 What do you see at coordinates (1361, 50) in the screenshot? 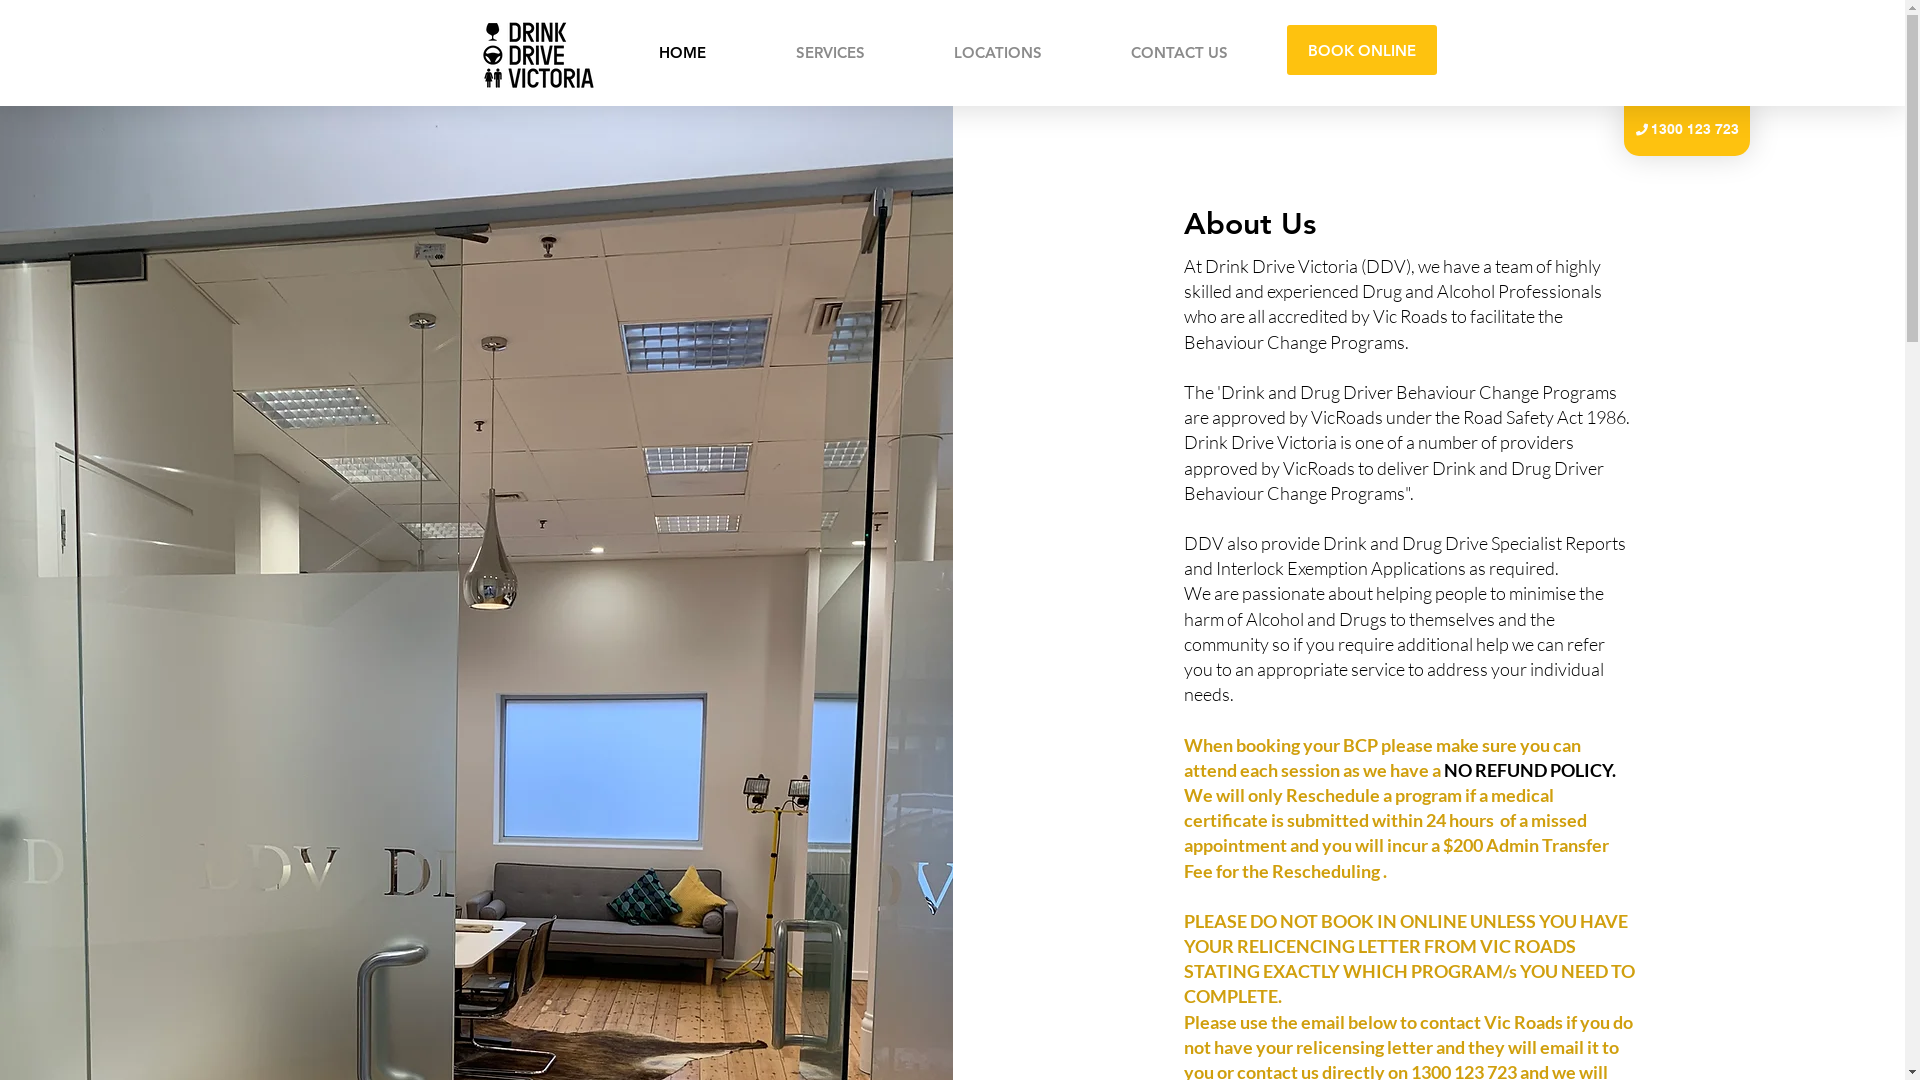
I see `BOOK ONLINE` at bounding box center [1361, 50].